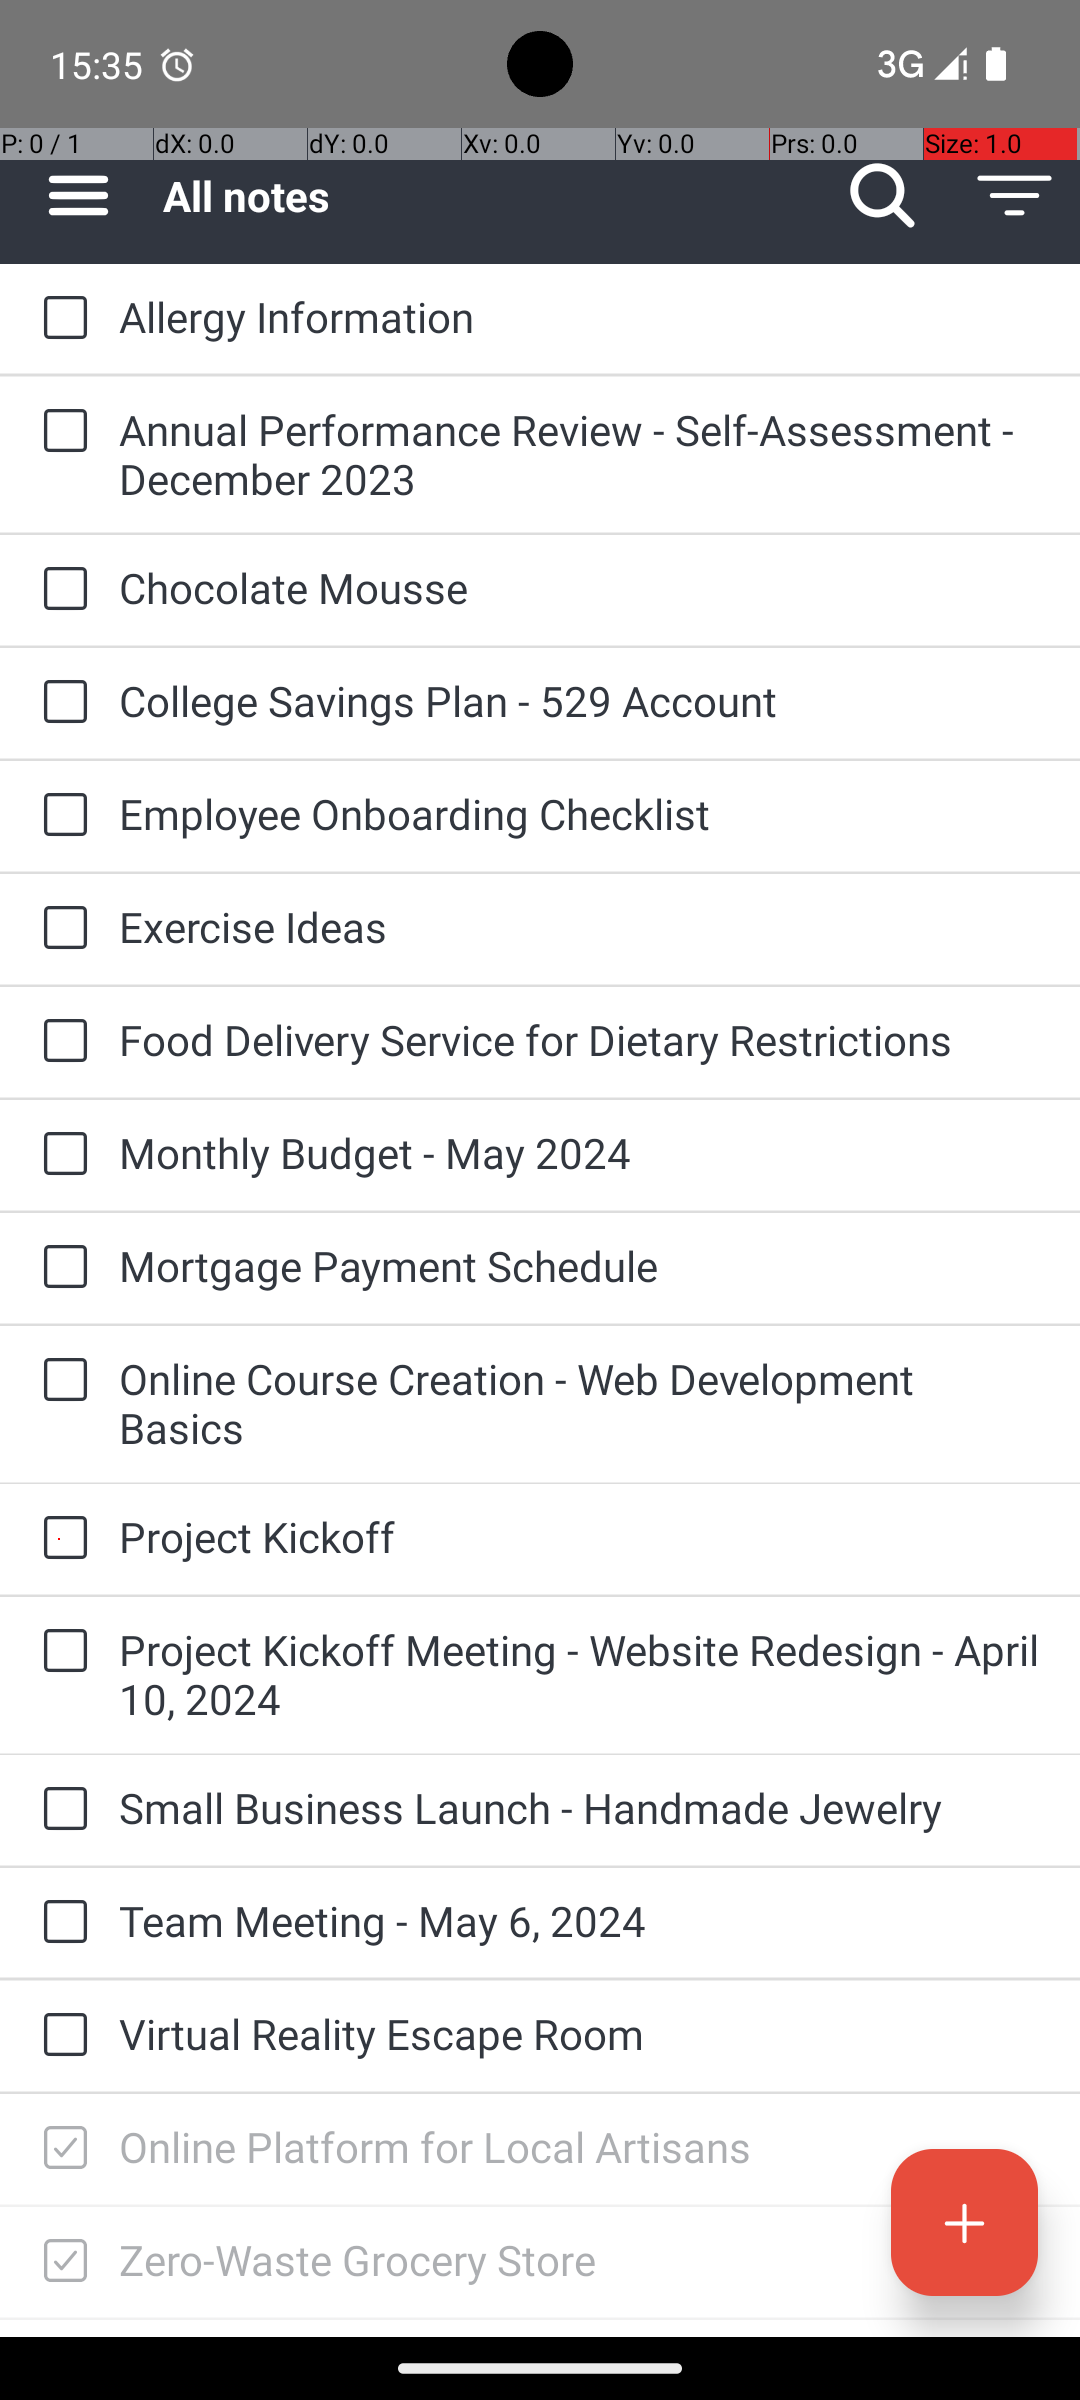 The height and width of the screenshot is (2400, 1080). Describe the element at coordinates (580, 1674) in the screenshot. I see `Project Kickoff Meeting - Website Redesign - April 10, 2024` at that location.